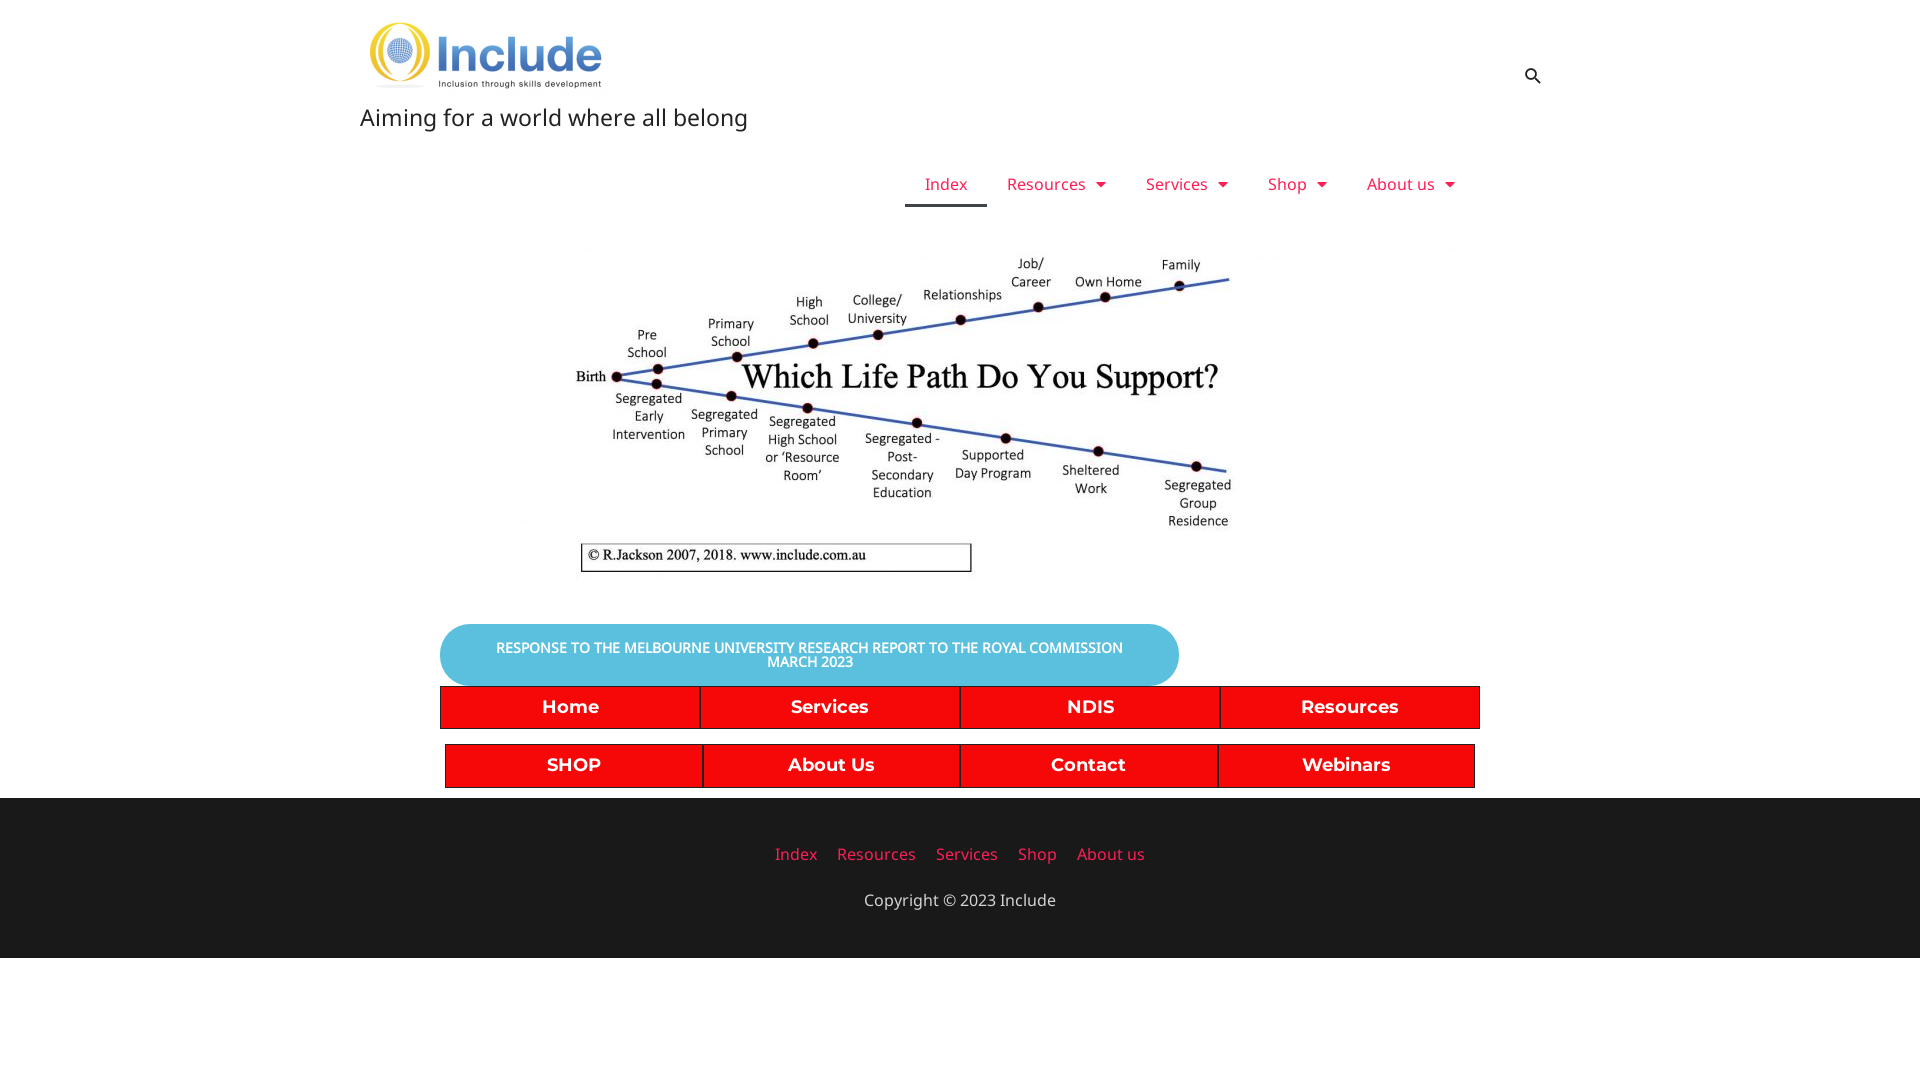 This screenshot has width=1920, height=1080. I want to click on Services, so click(830, 707).